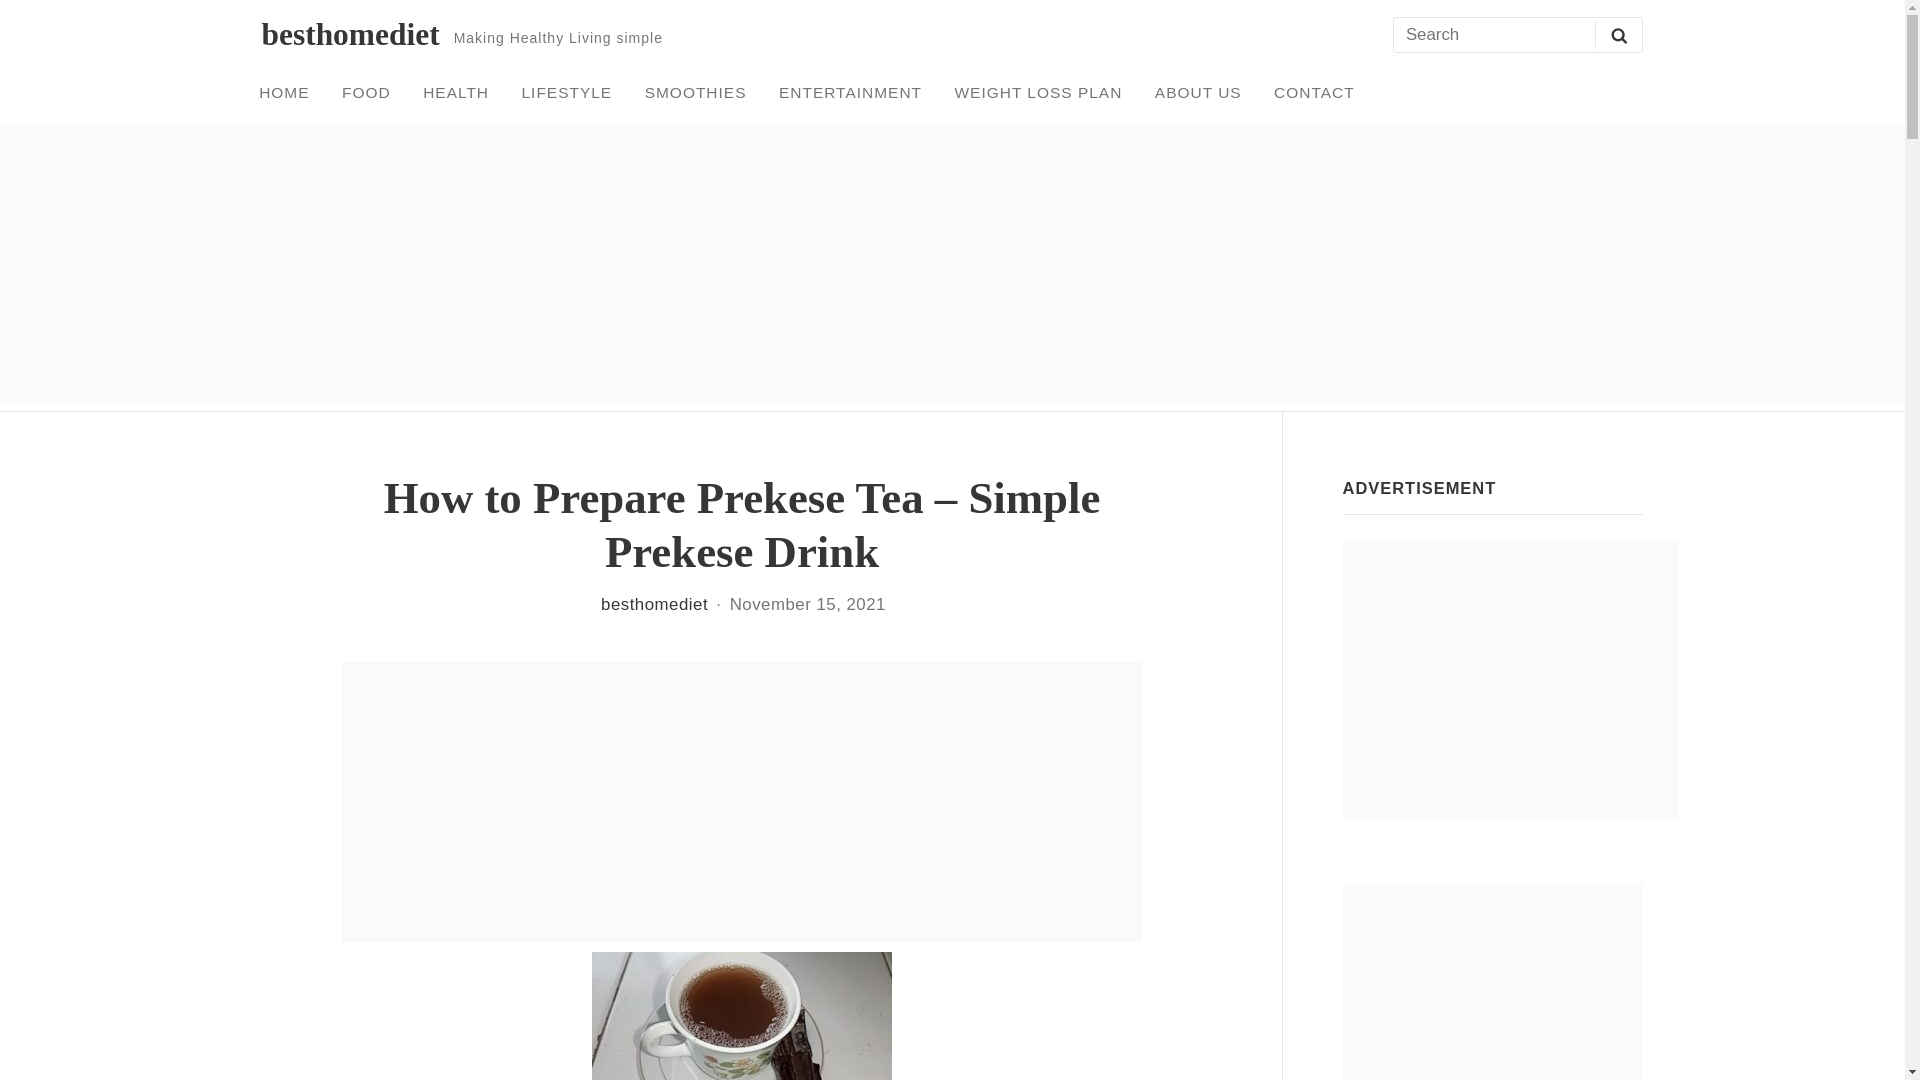 This screenshot has height=1080, width=1920. What do you see at coordinates (284, 92) in the screenshot?
I see `HOME` at bounding box center [284, 92].